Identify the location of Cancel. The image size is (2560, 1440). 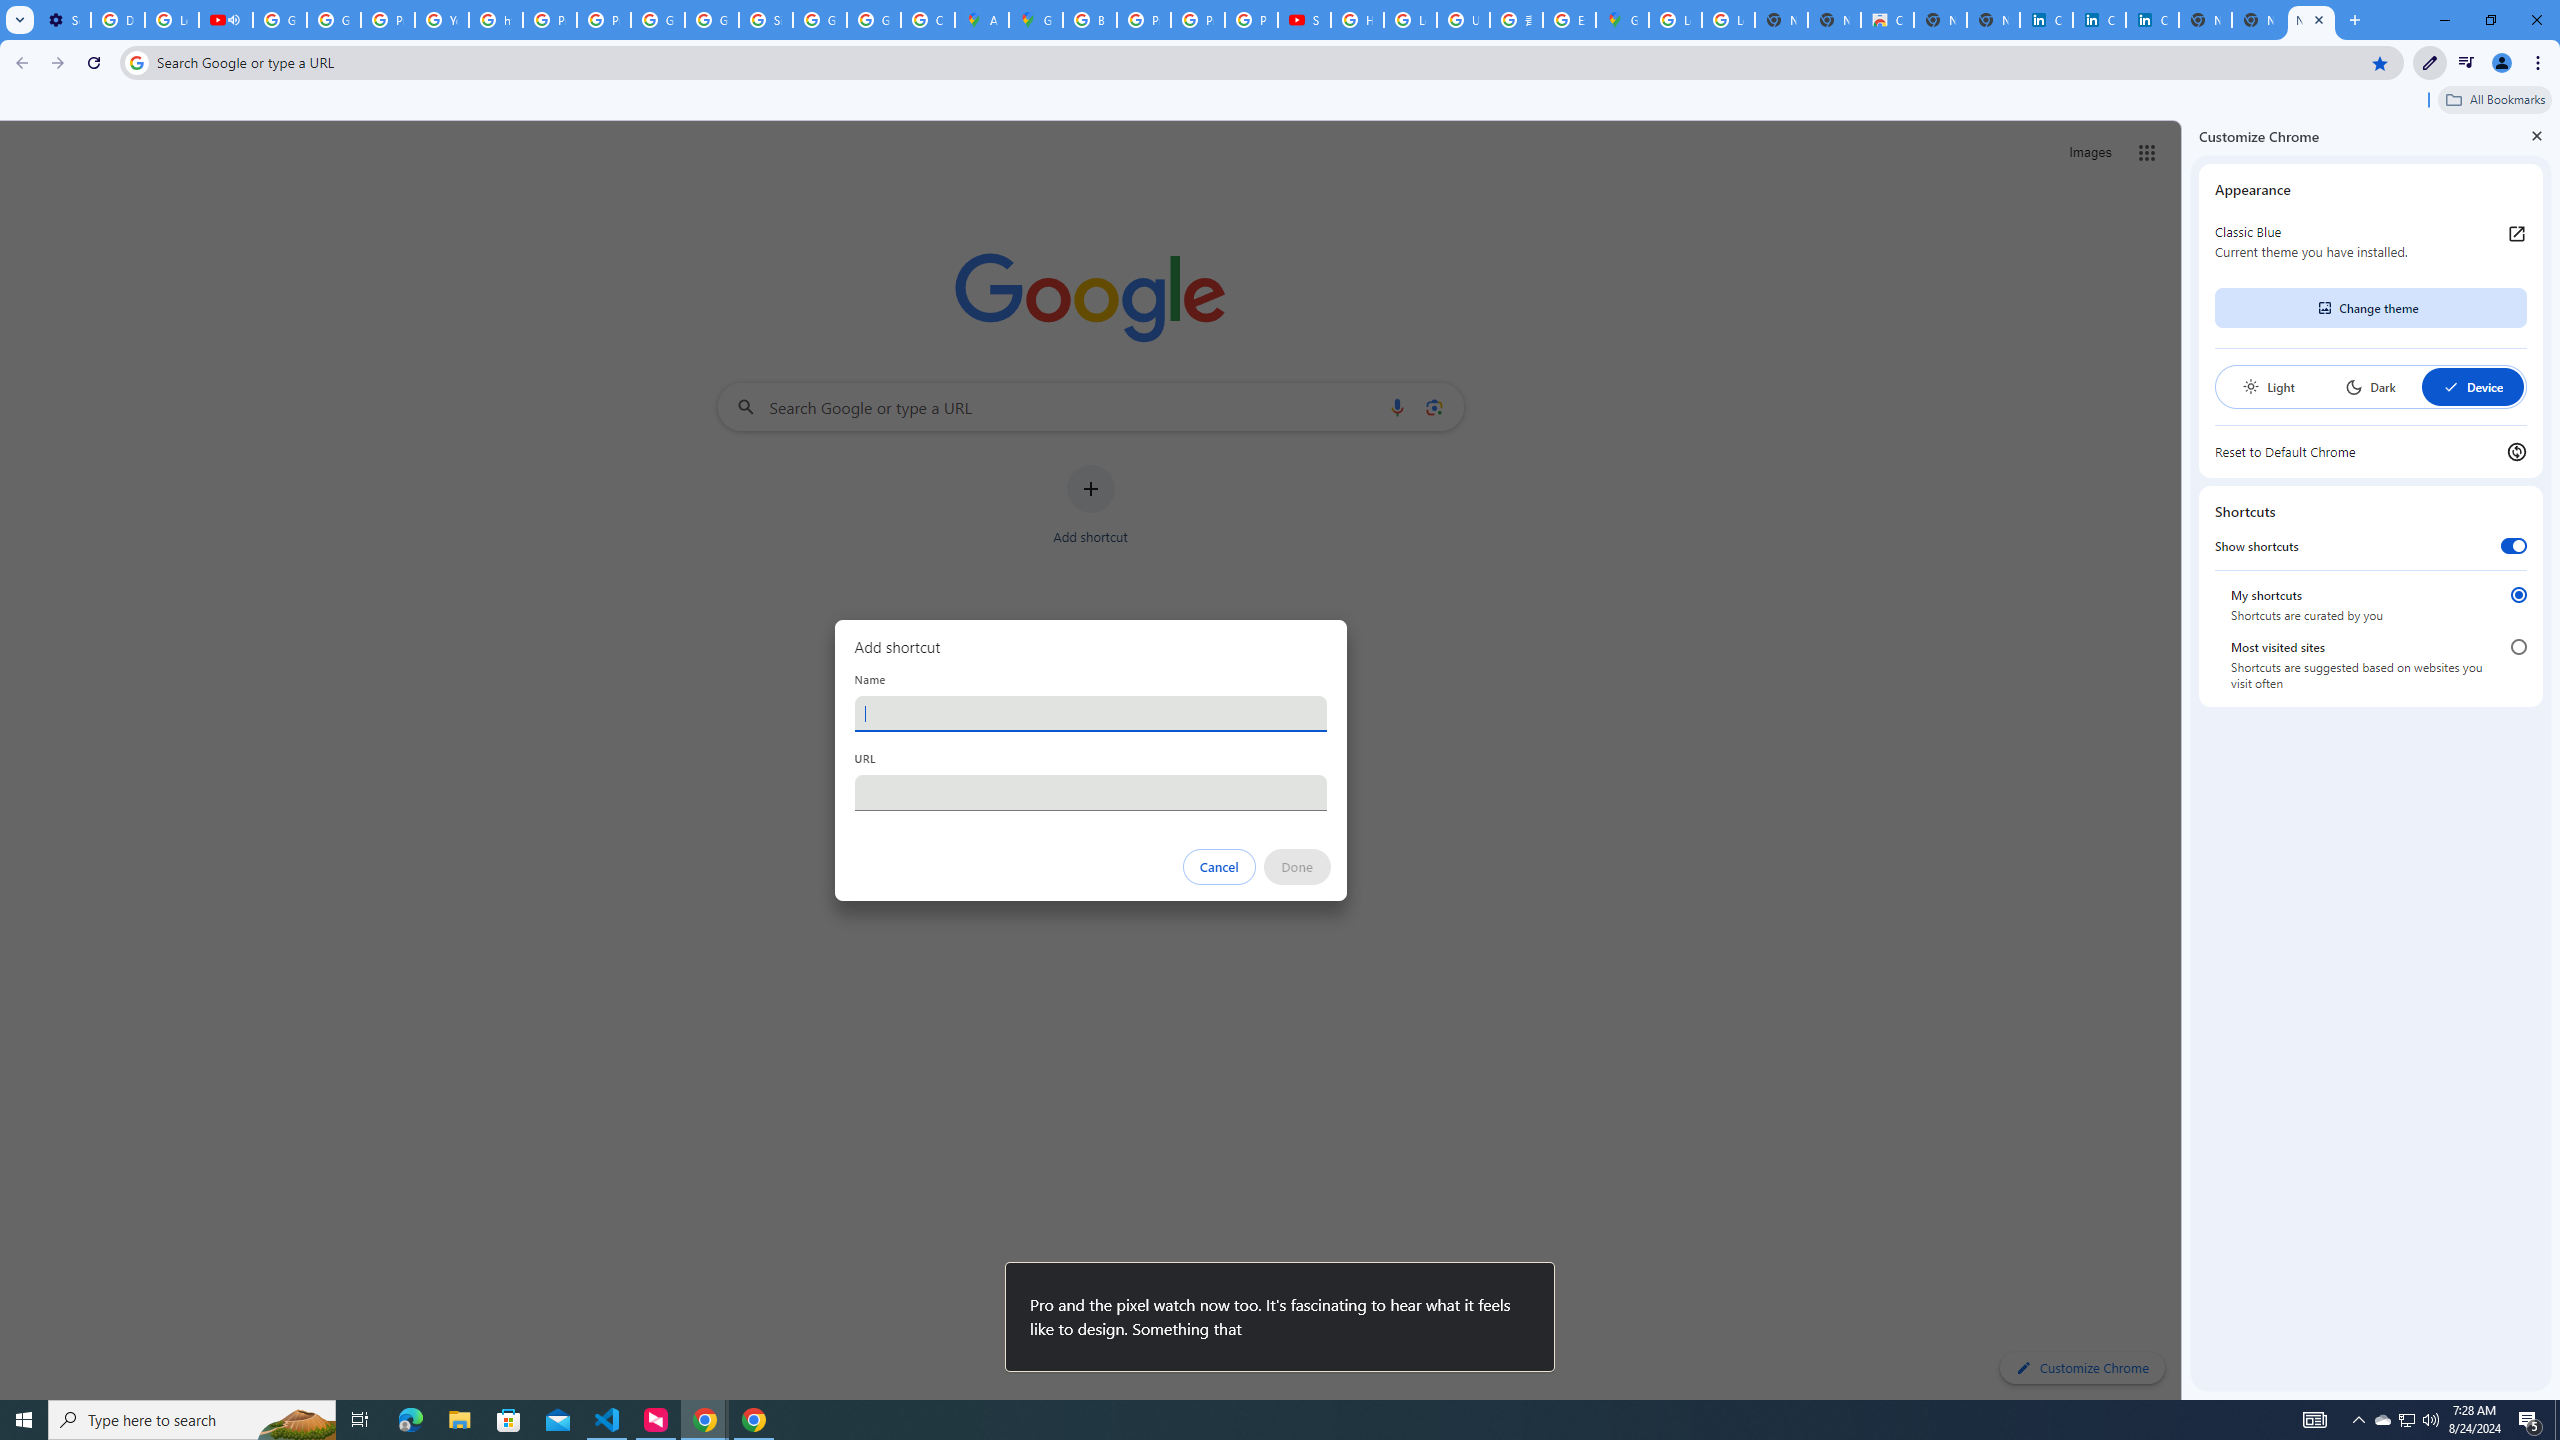
(1219, 867).